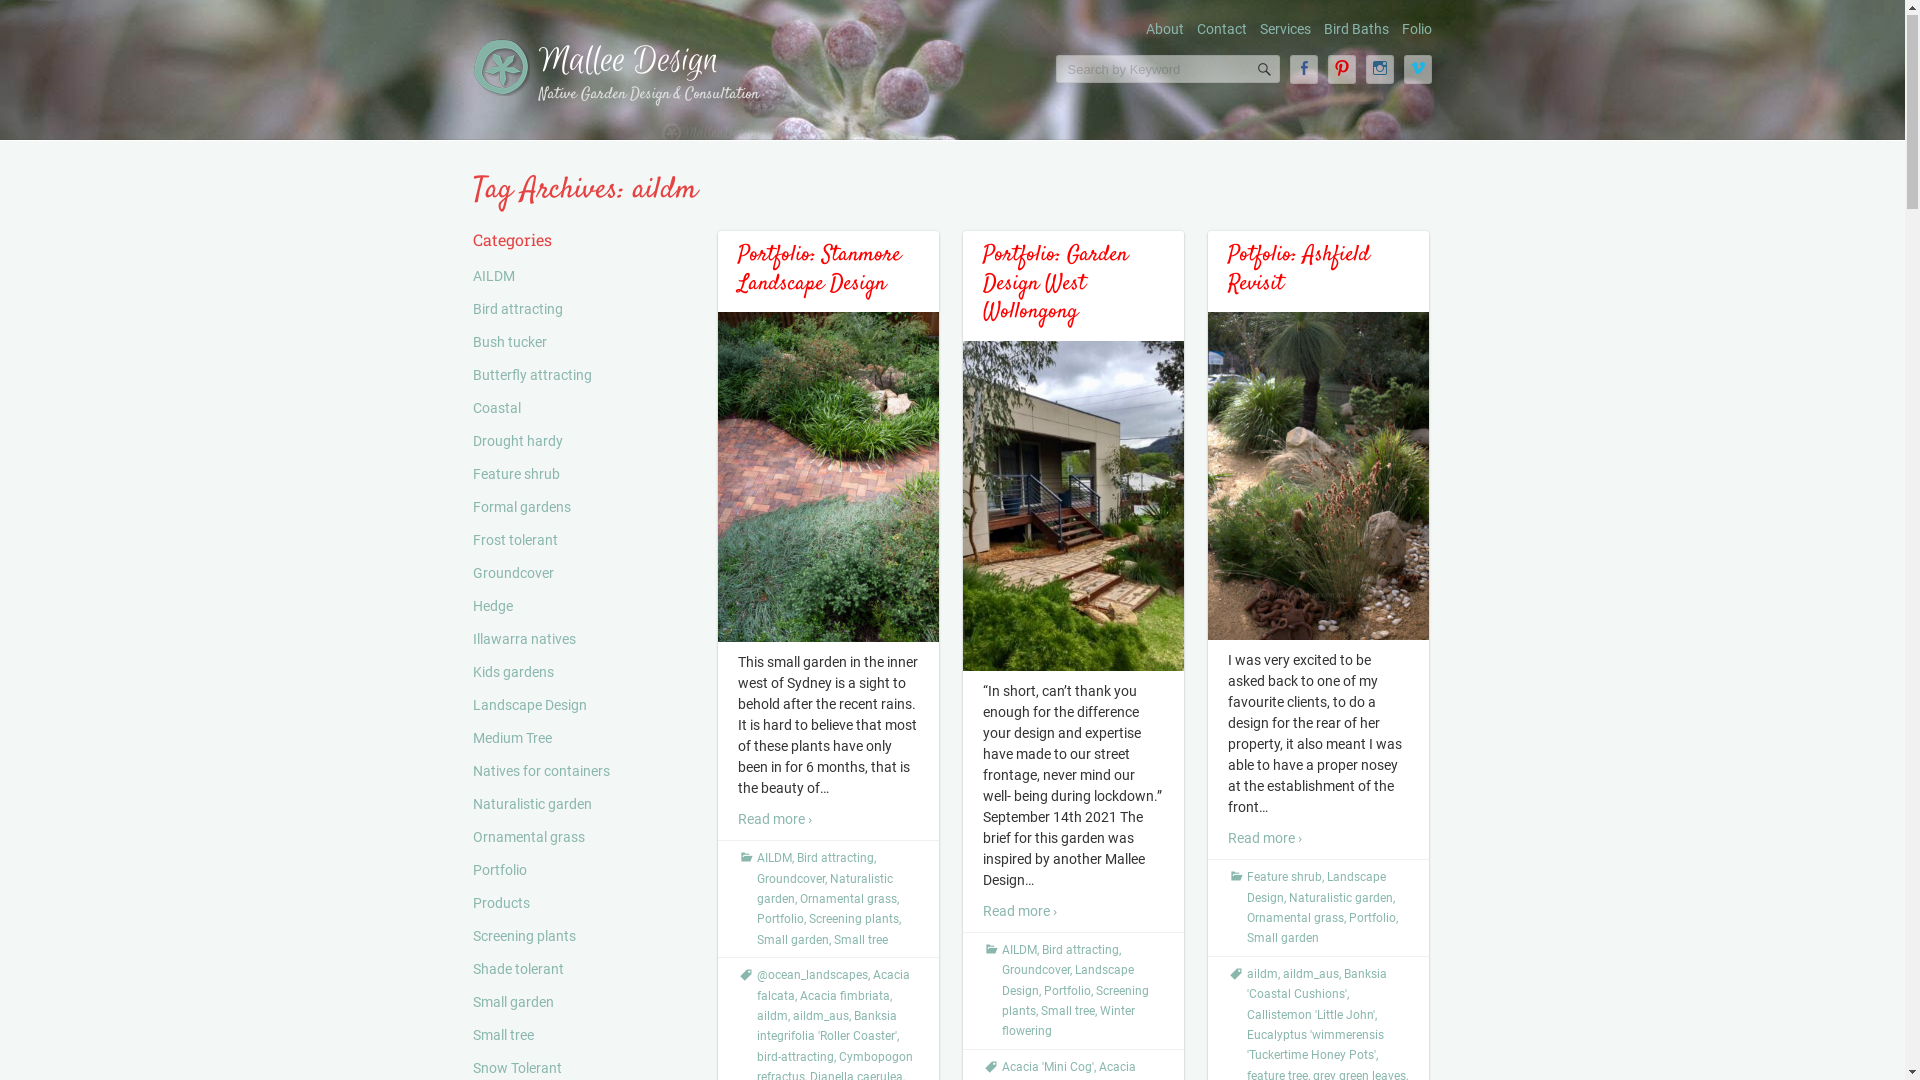  I want to click on Portfolio, so click(780, 920).